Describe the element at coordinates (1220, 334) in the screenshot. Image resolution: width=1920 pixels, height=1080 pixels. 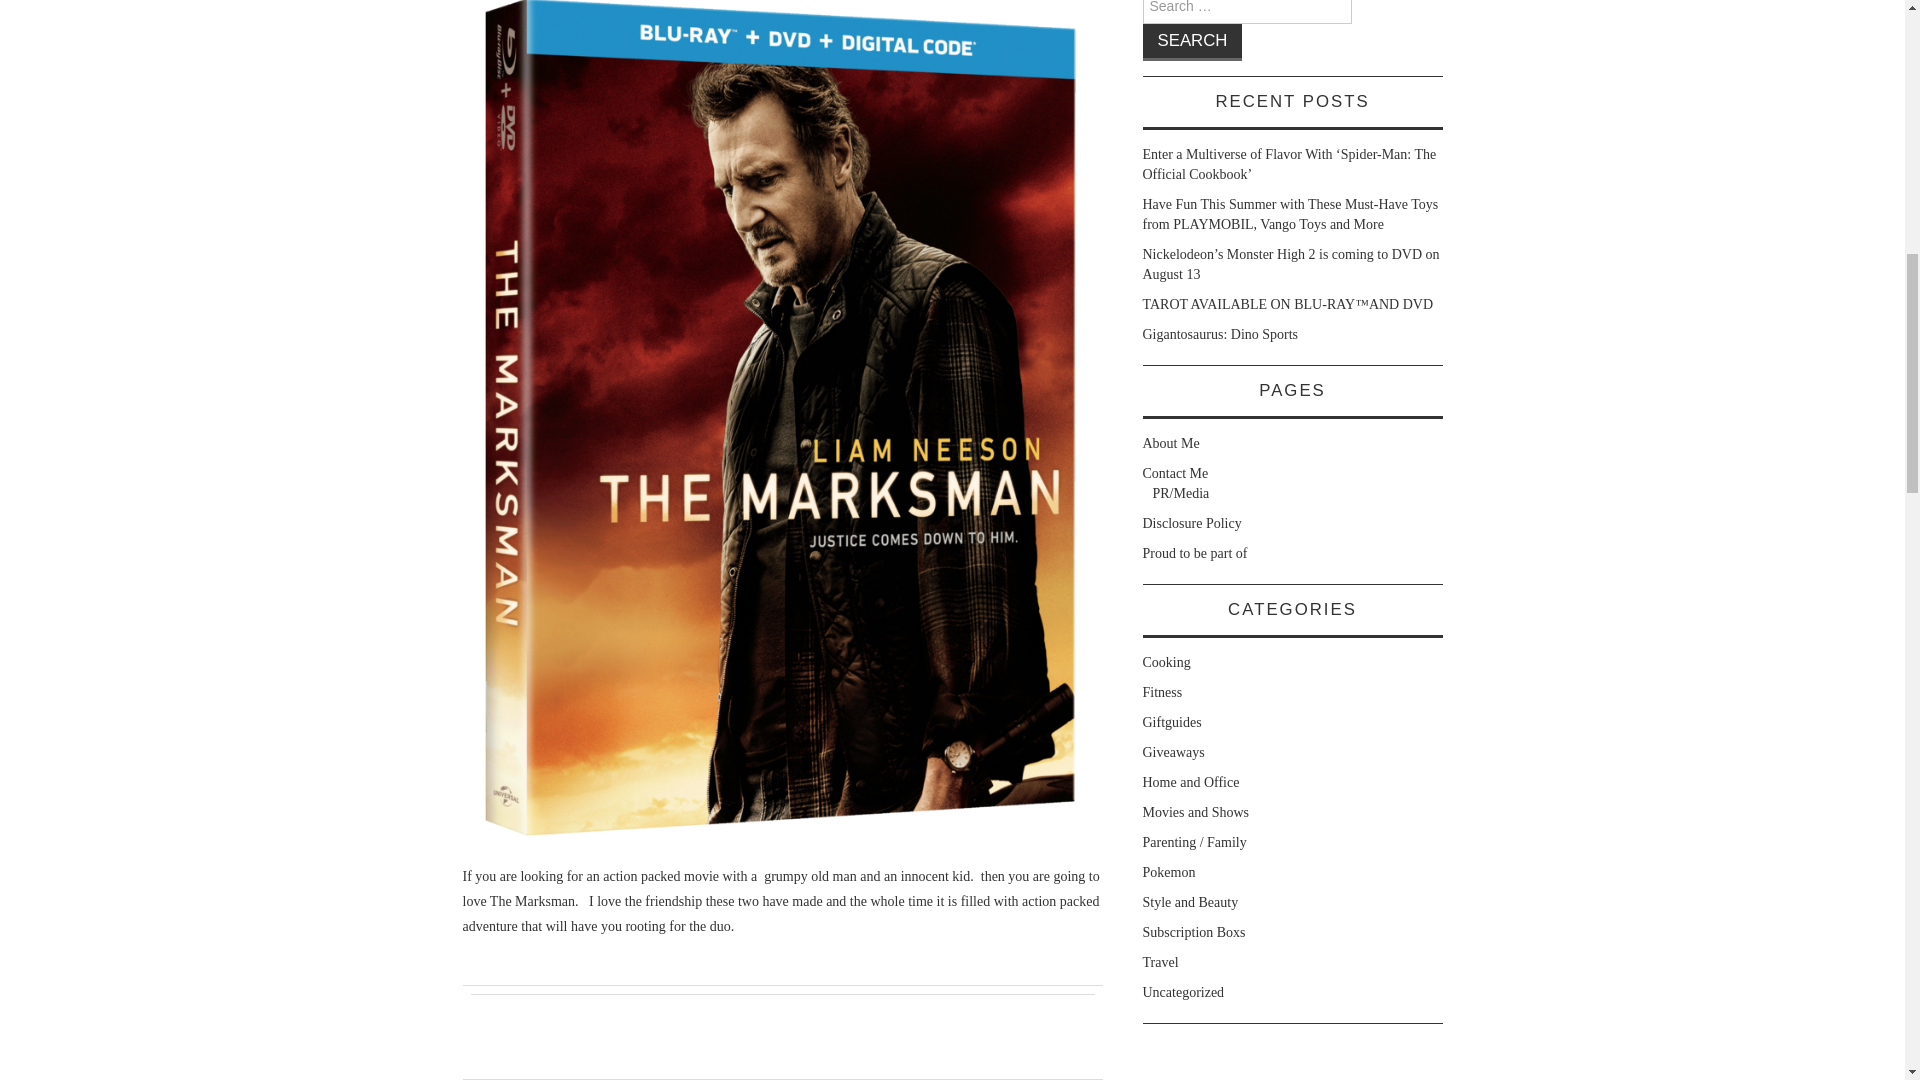
I see `Gigantosaurus: Dino Sports` at that location.